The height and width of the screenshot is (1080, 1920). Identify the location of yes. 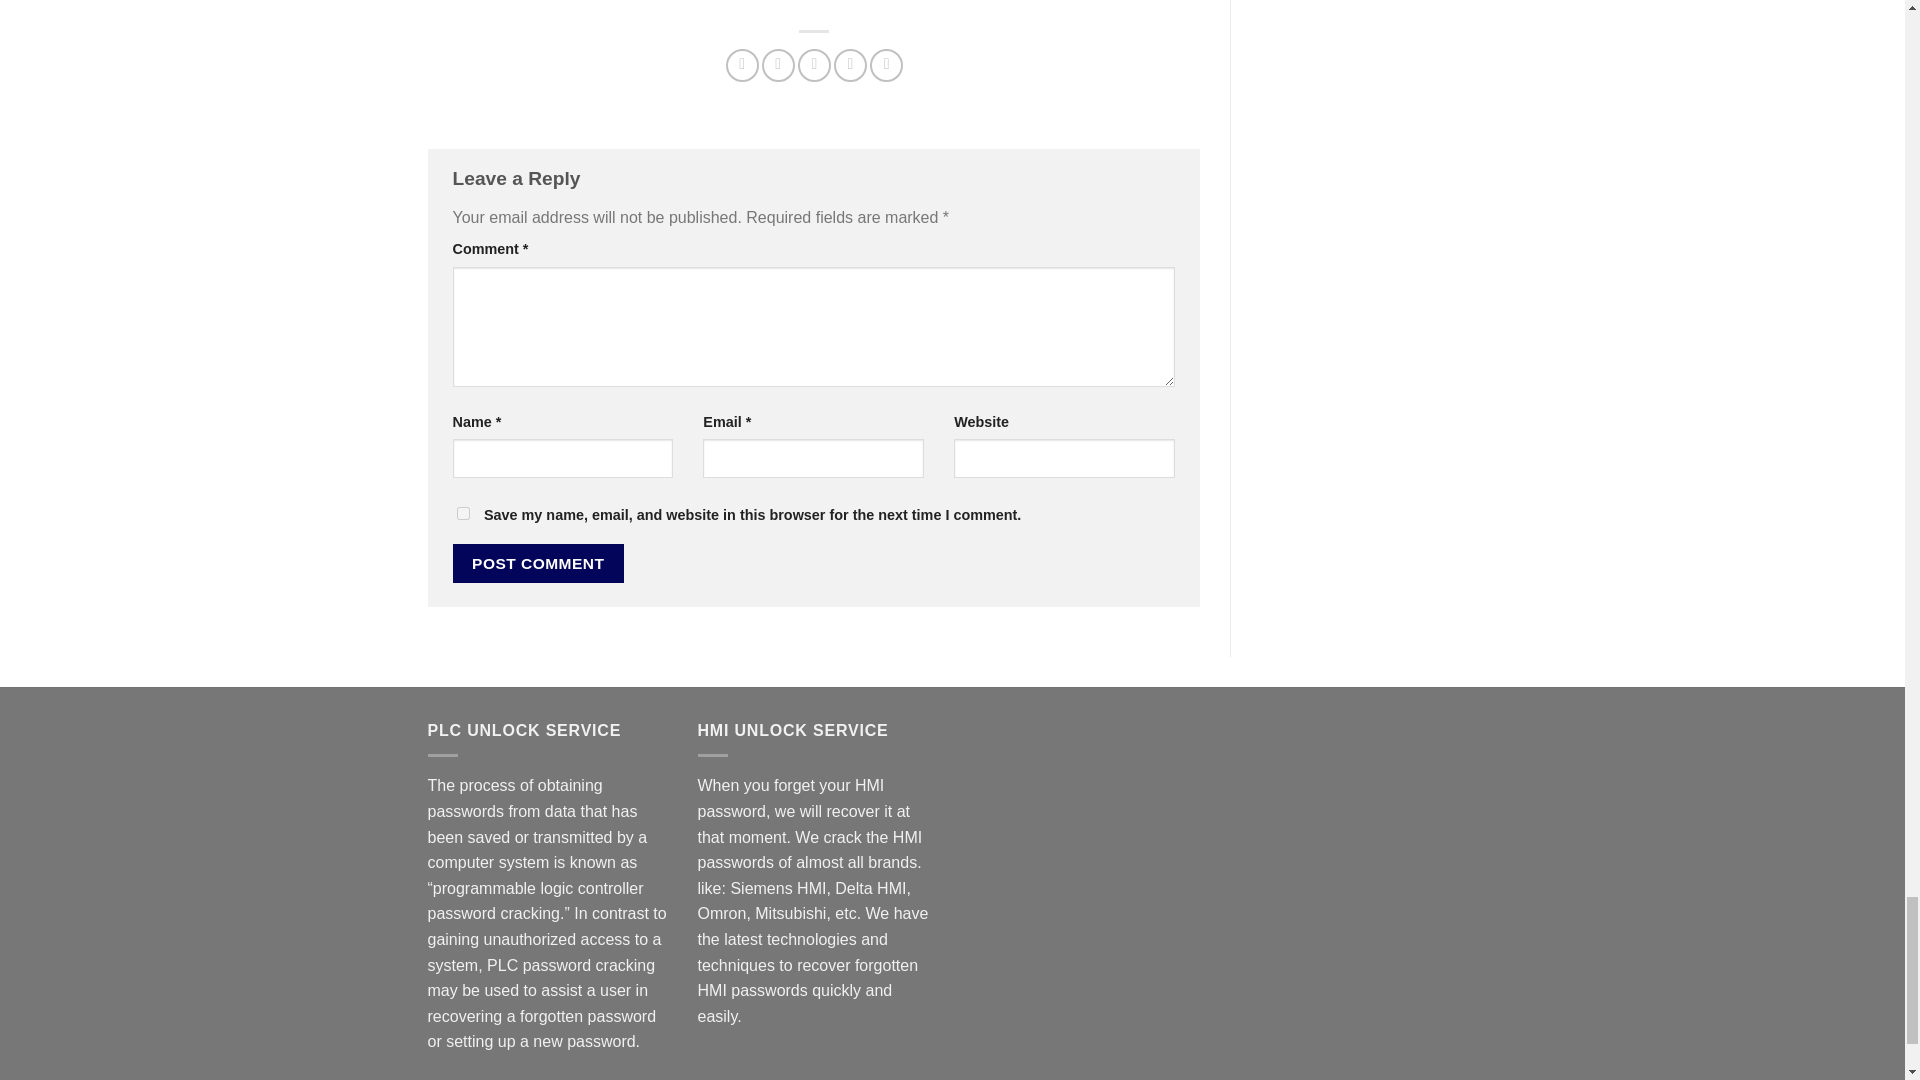
(462, 512).